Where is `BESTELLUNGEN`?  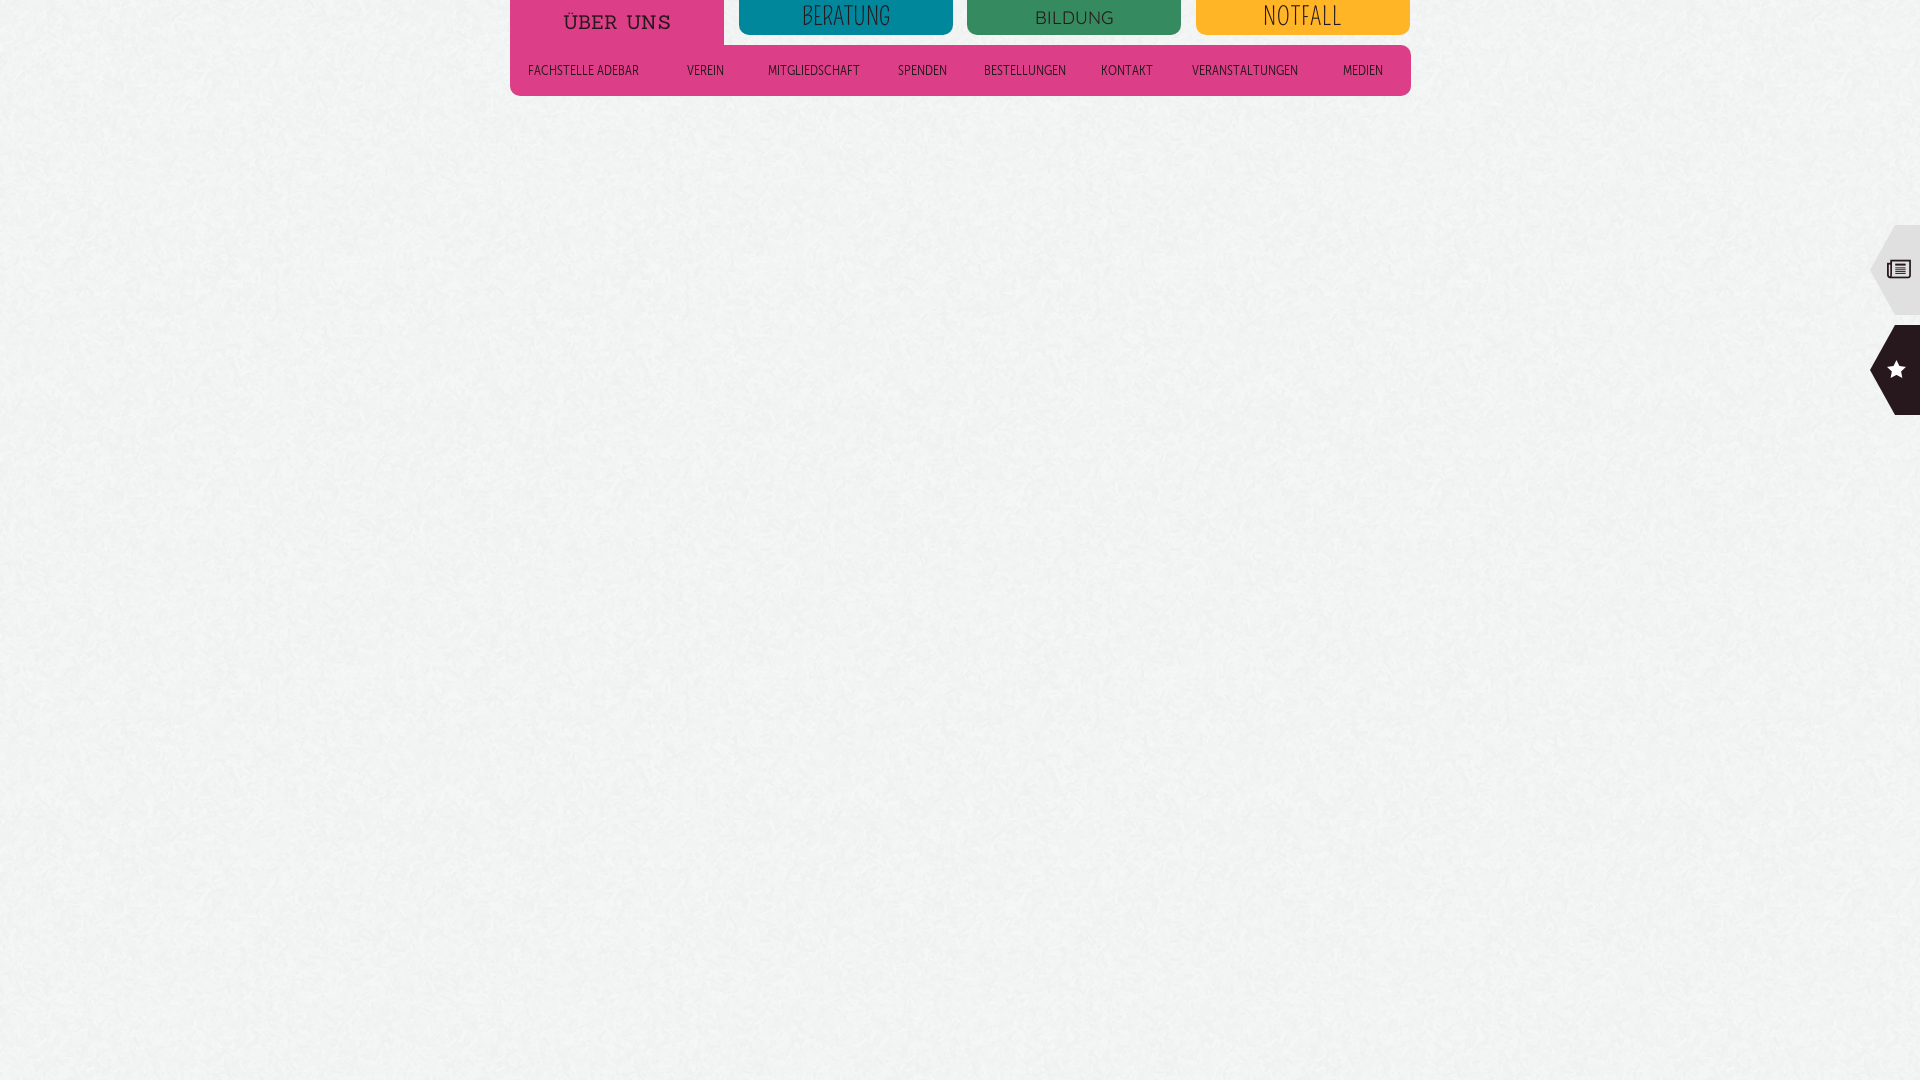 BESTELLUNGEN is located at coordinates (1024, 70).